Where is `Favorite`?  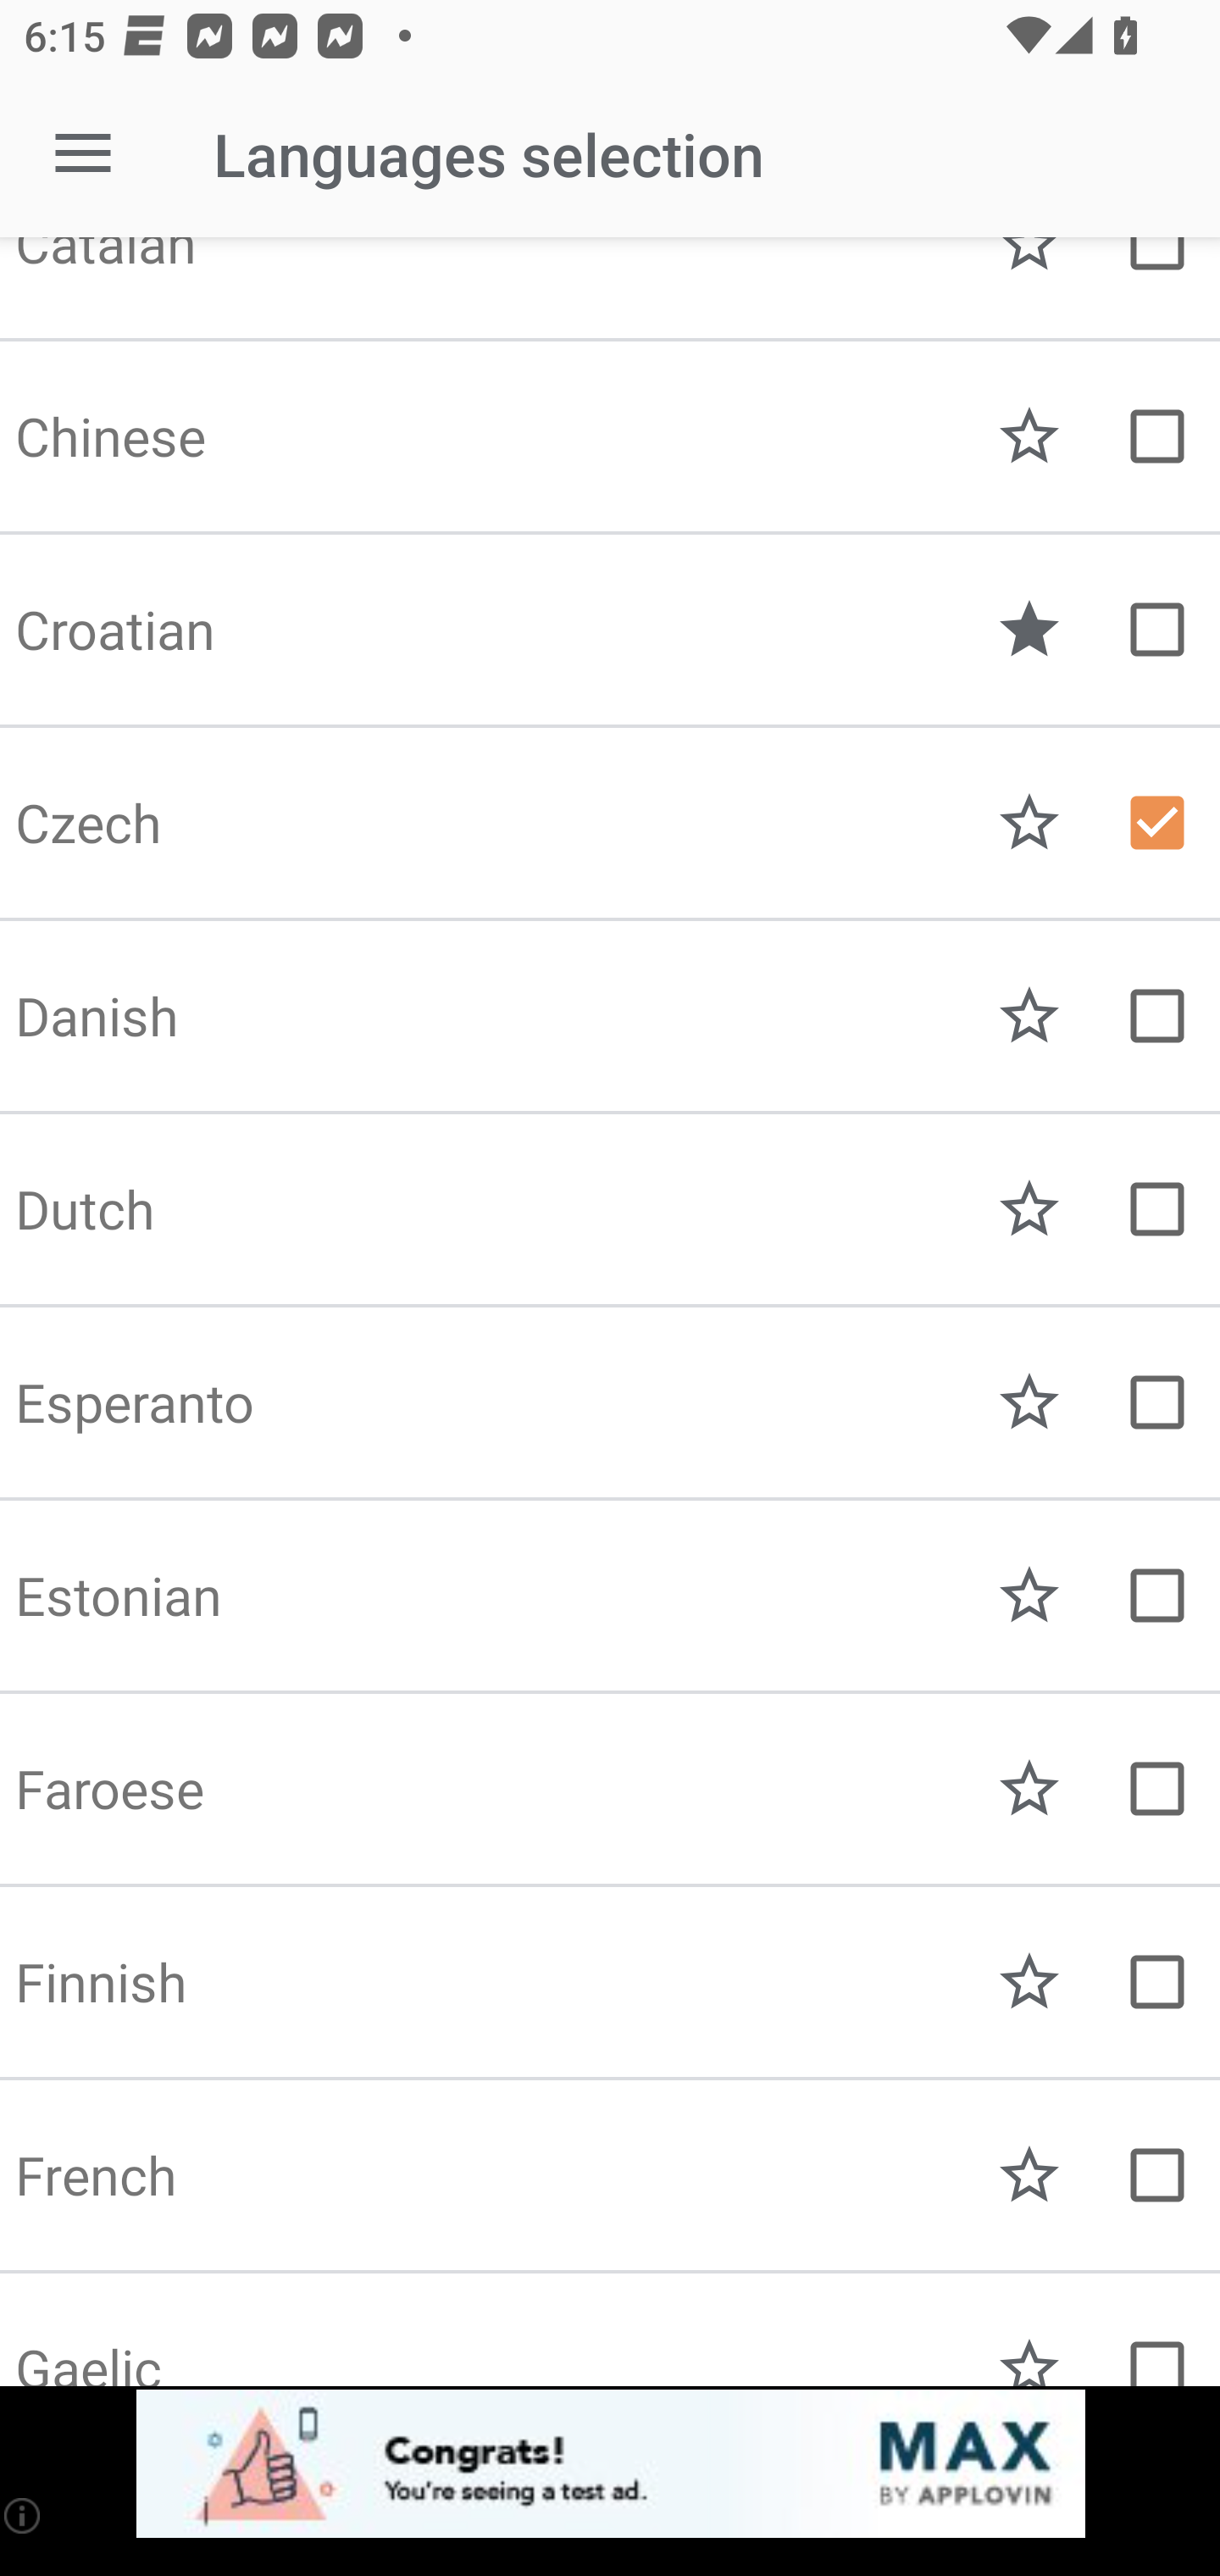
Favorite is located at coordinates (1029, 1596).